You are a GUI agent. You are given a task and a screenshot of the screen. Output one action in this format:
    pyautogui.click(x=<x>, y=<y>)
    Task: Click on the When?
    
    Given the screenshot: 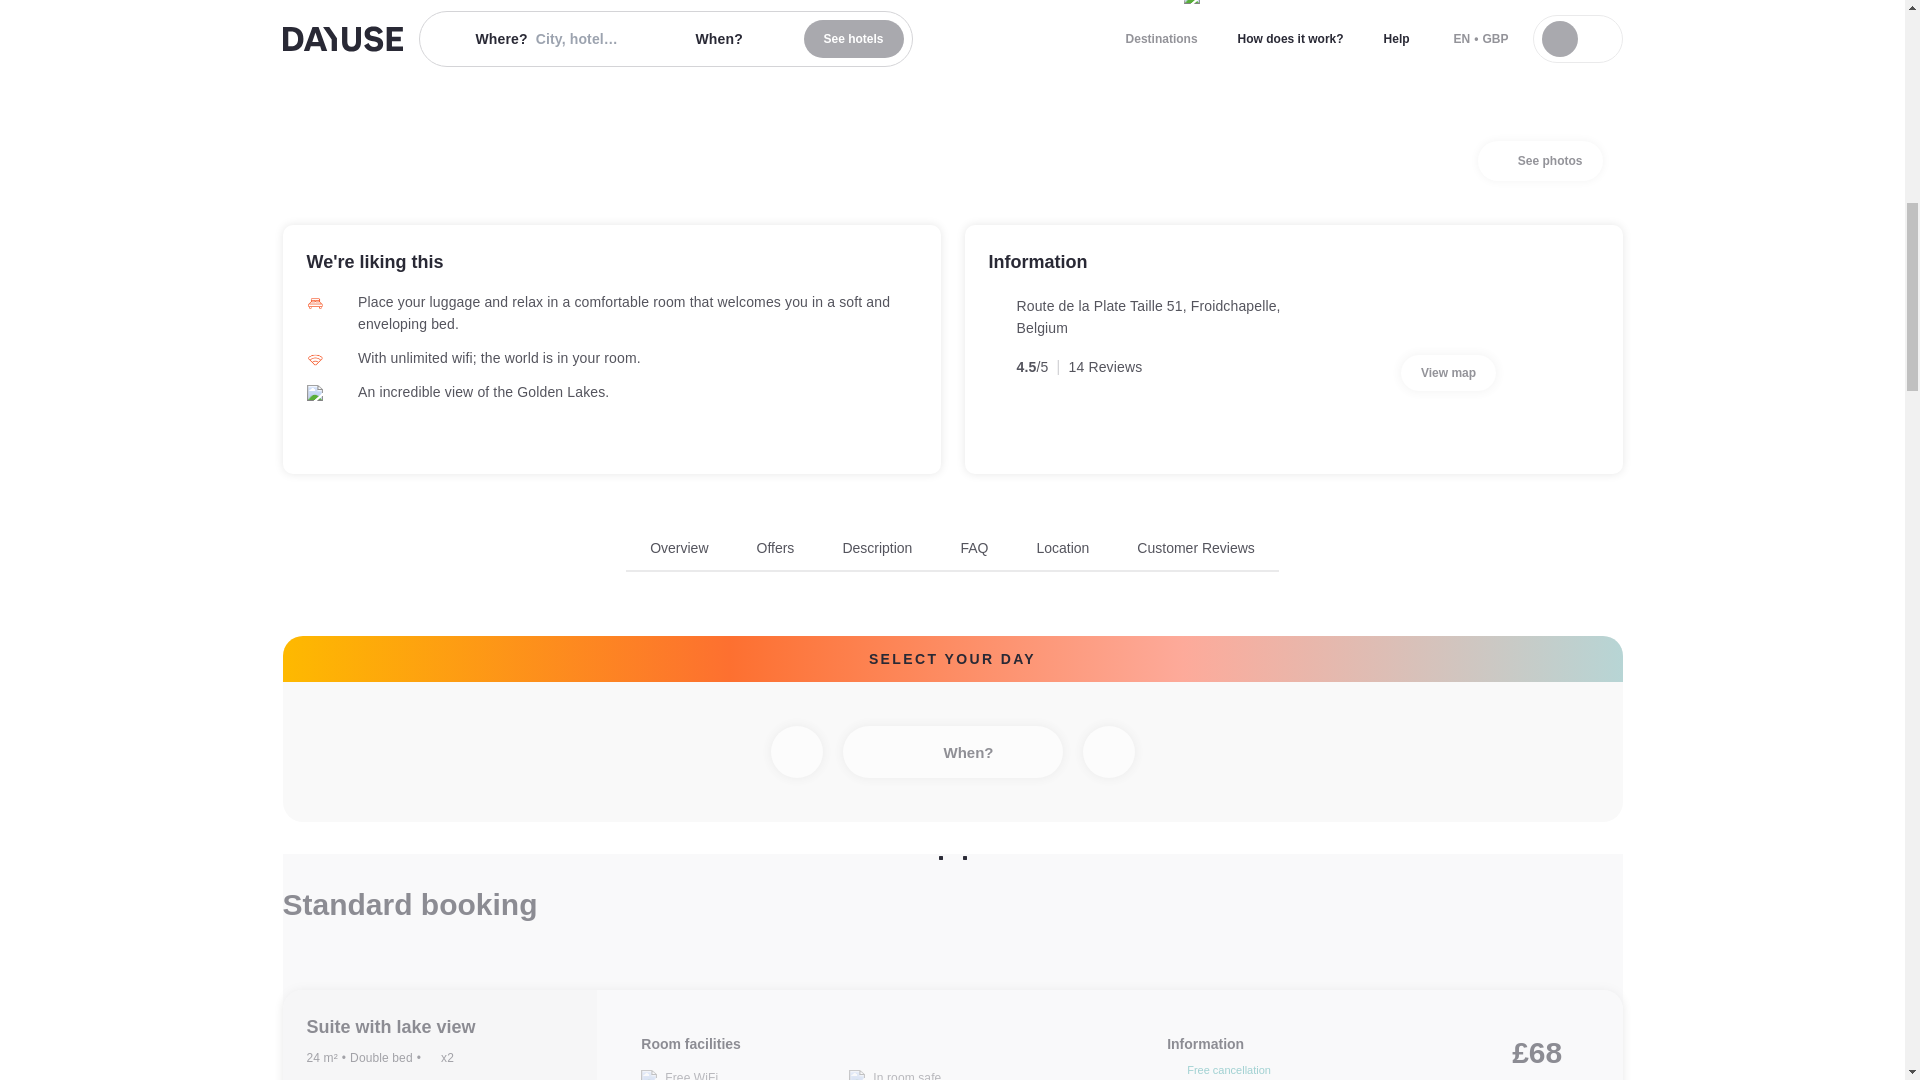 What is the action you would take?
    pyautogui.click(x=952, y=751)
    